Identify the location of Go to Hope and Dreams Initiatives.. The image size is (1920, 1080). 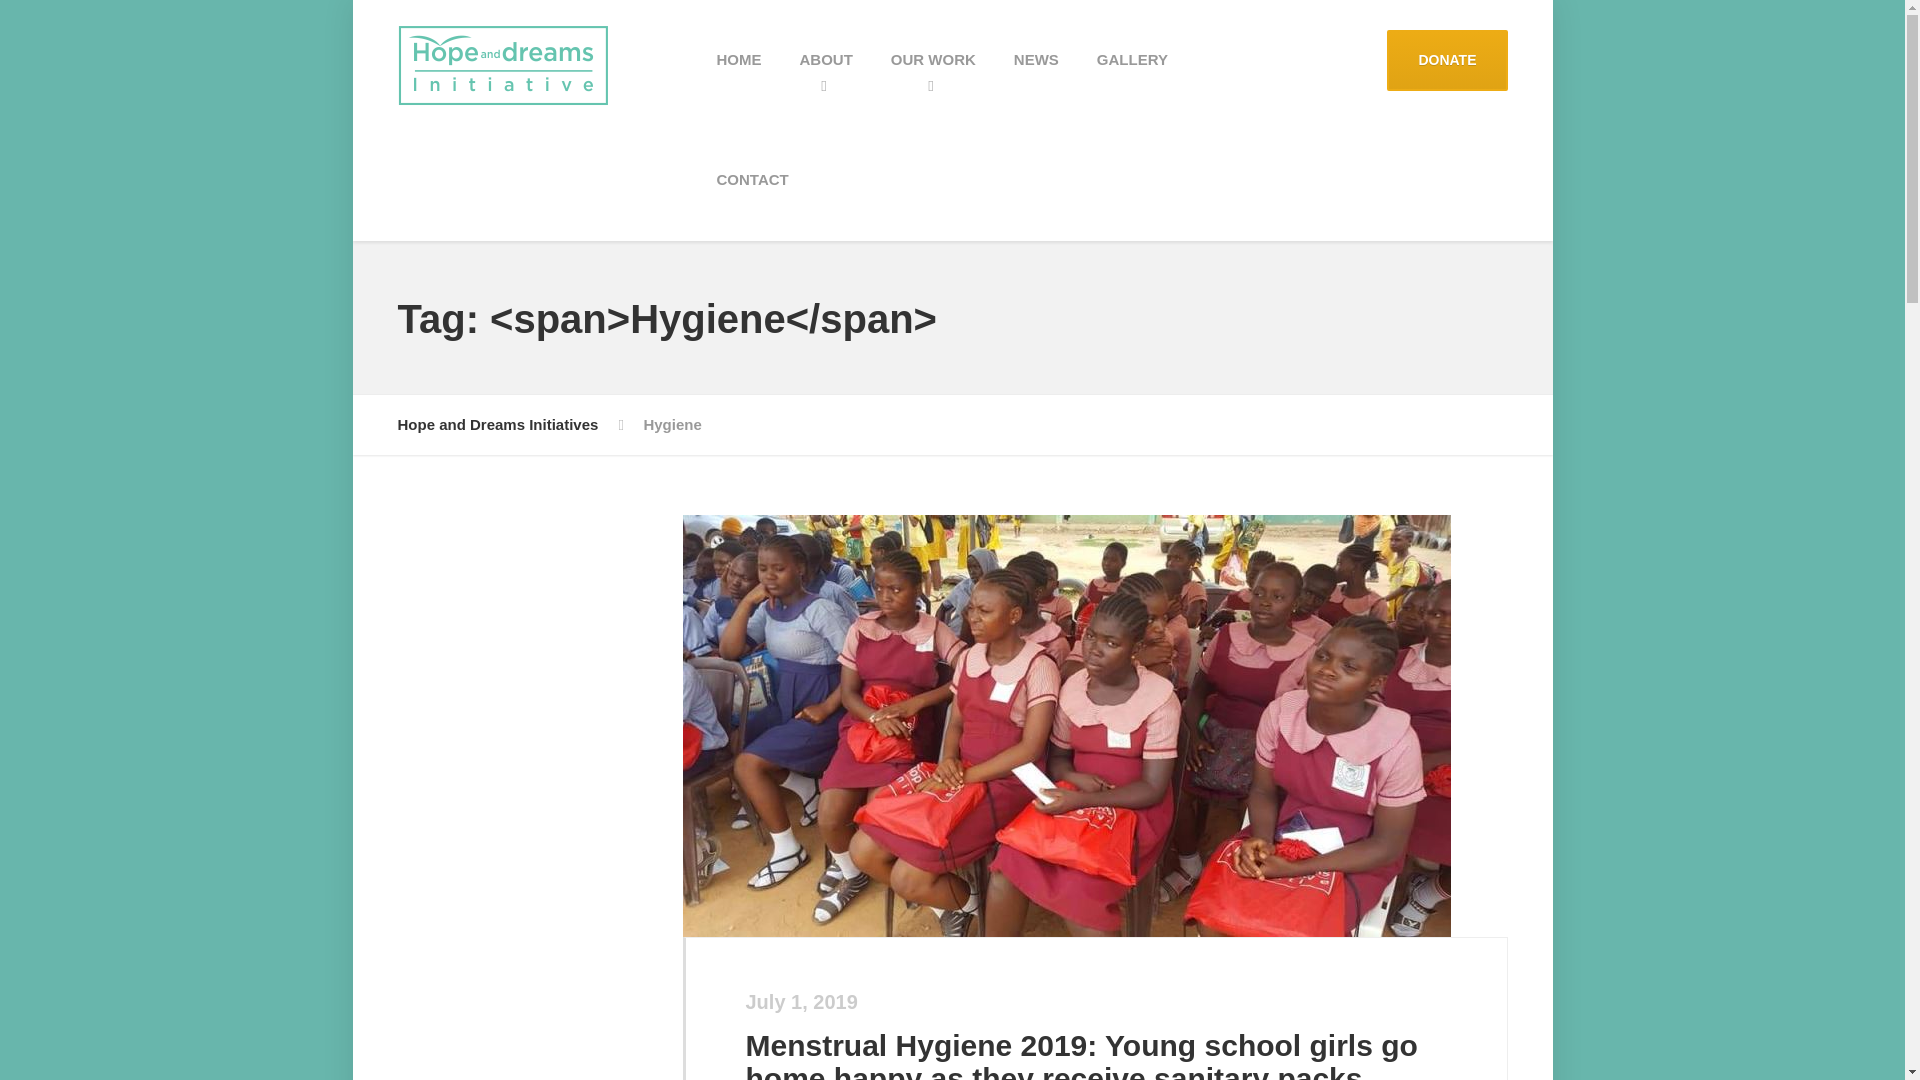
(498, 424).